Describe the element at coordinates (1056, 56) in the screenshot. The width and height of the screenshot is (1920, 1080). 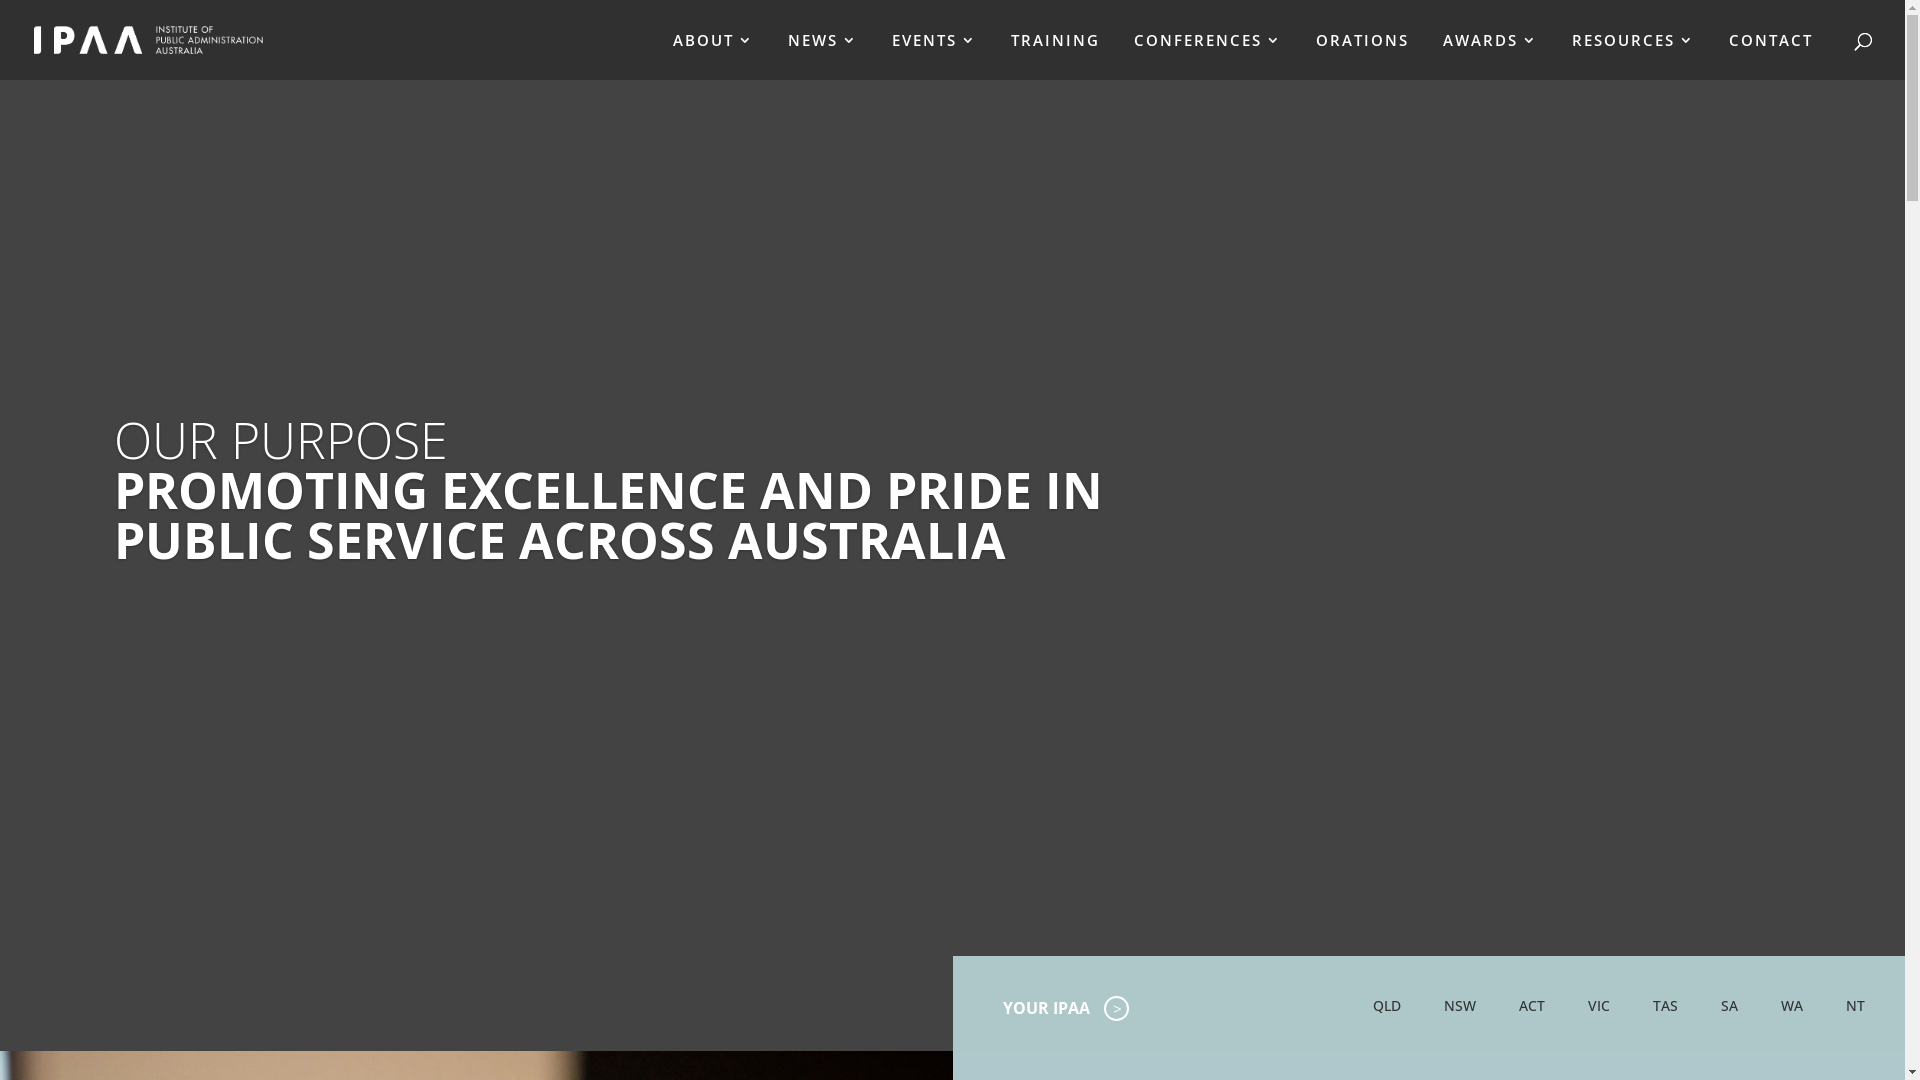
I see `TRAINING` at that location.